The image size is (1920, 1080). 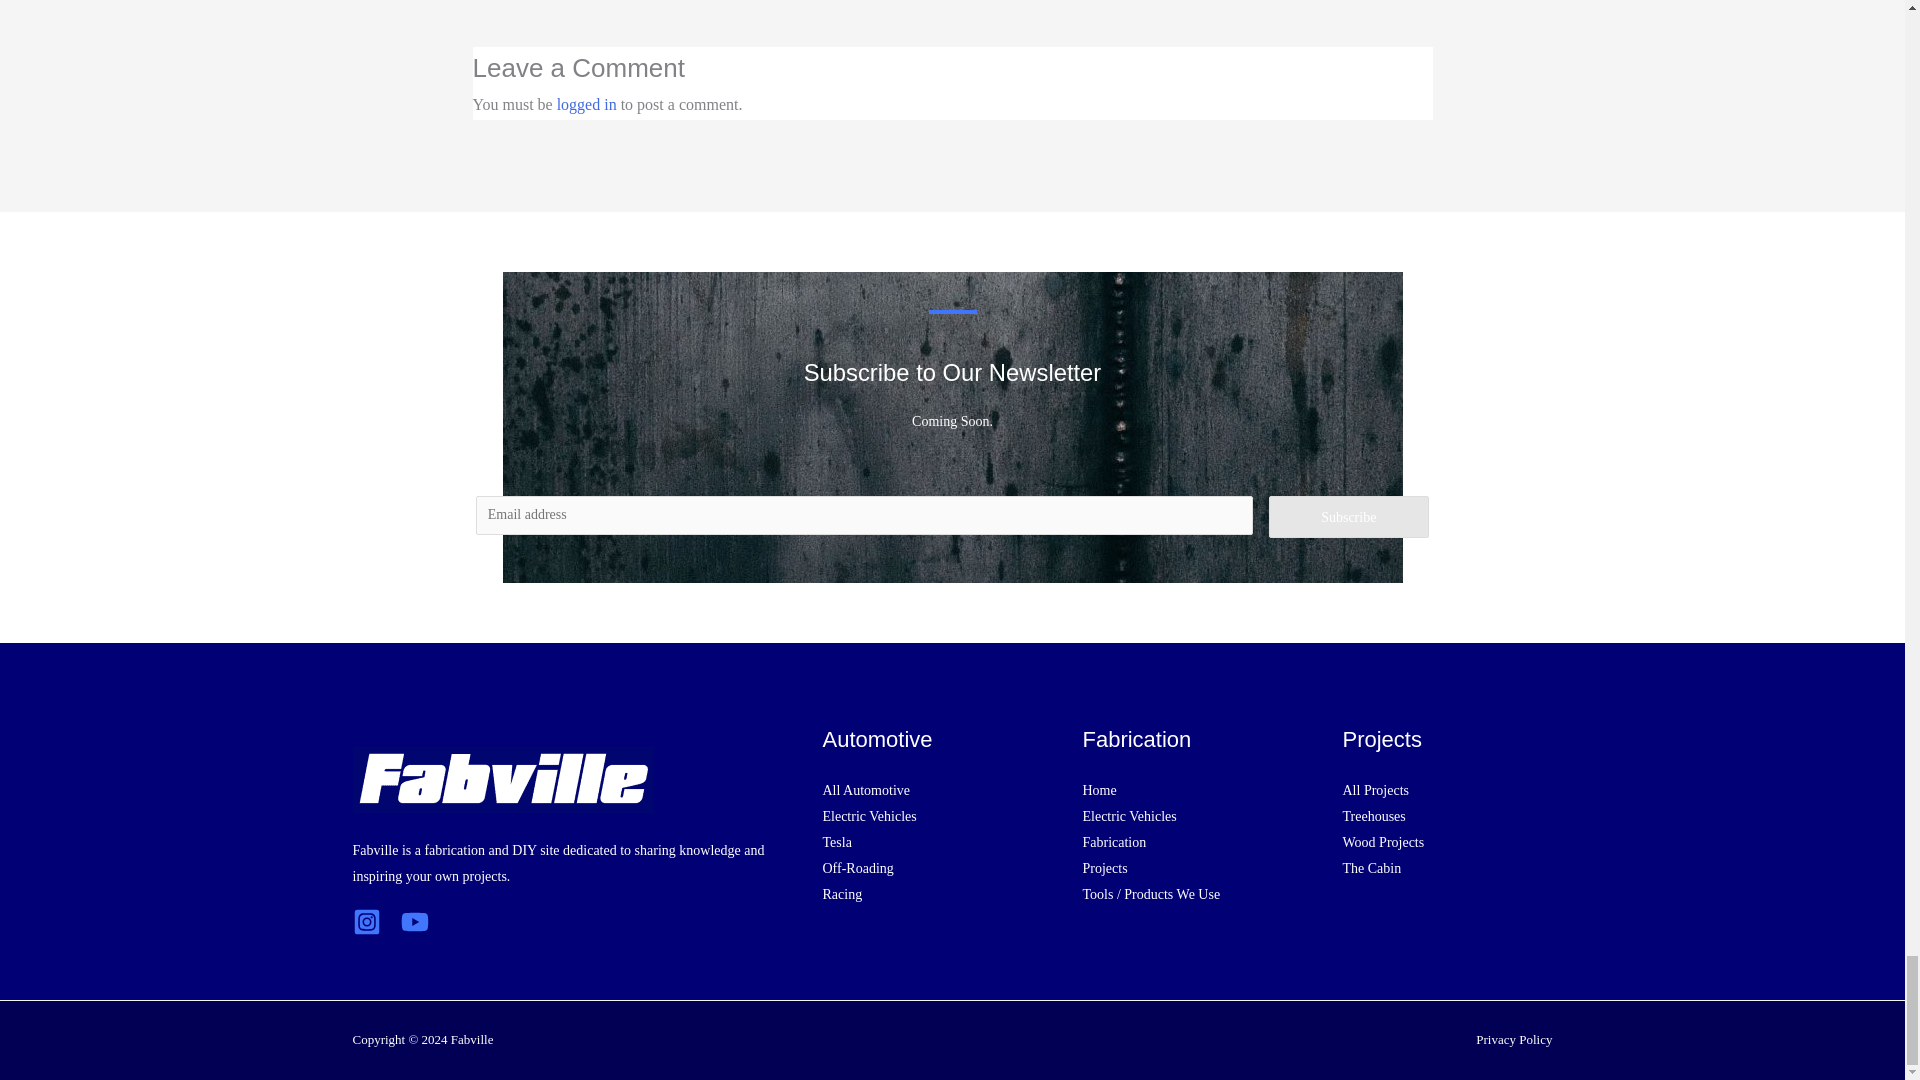 I want to click on Electric Vehicles, so click(x=1128, y=816).